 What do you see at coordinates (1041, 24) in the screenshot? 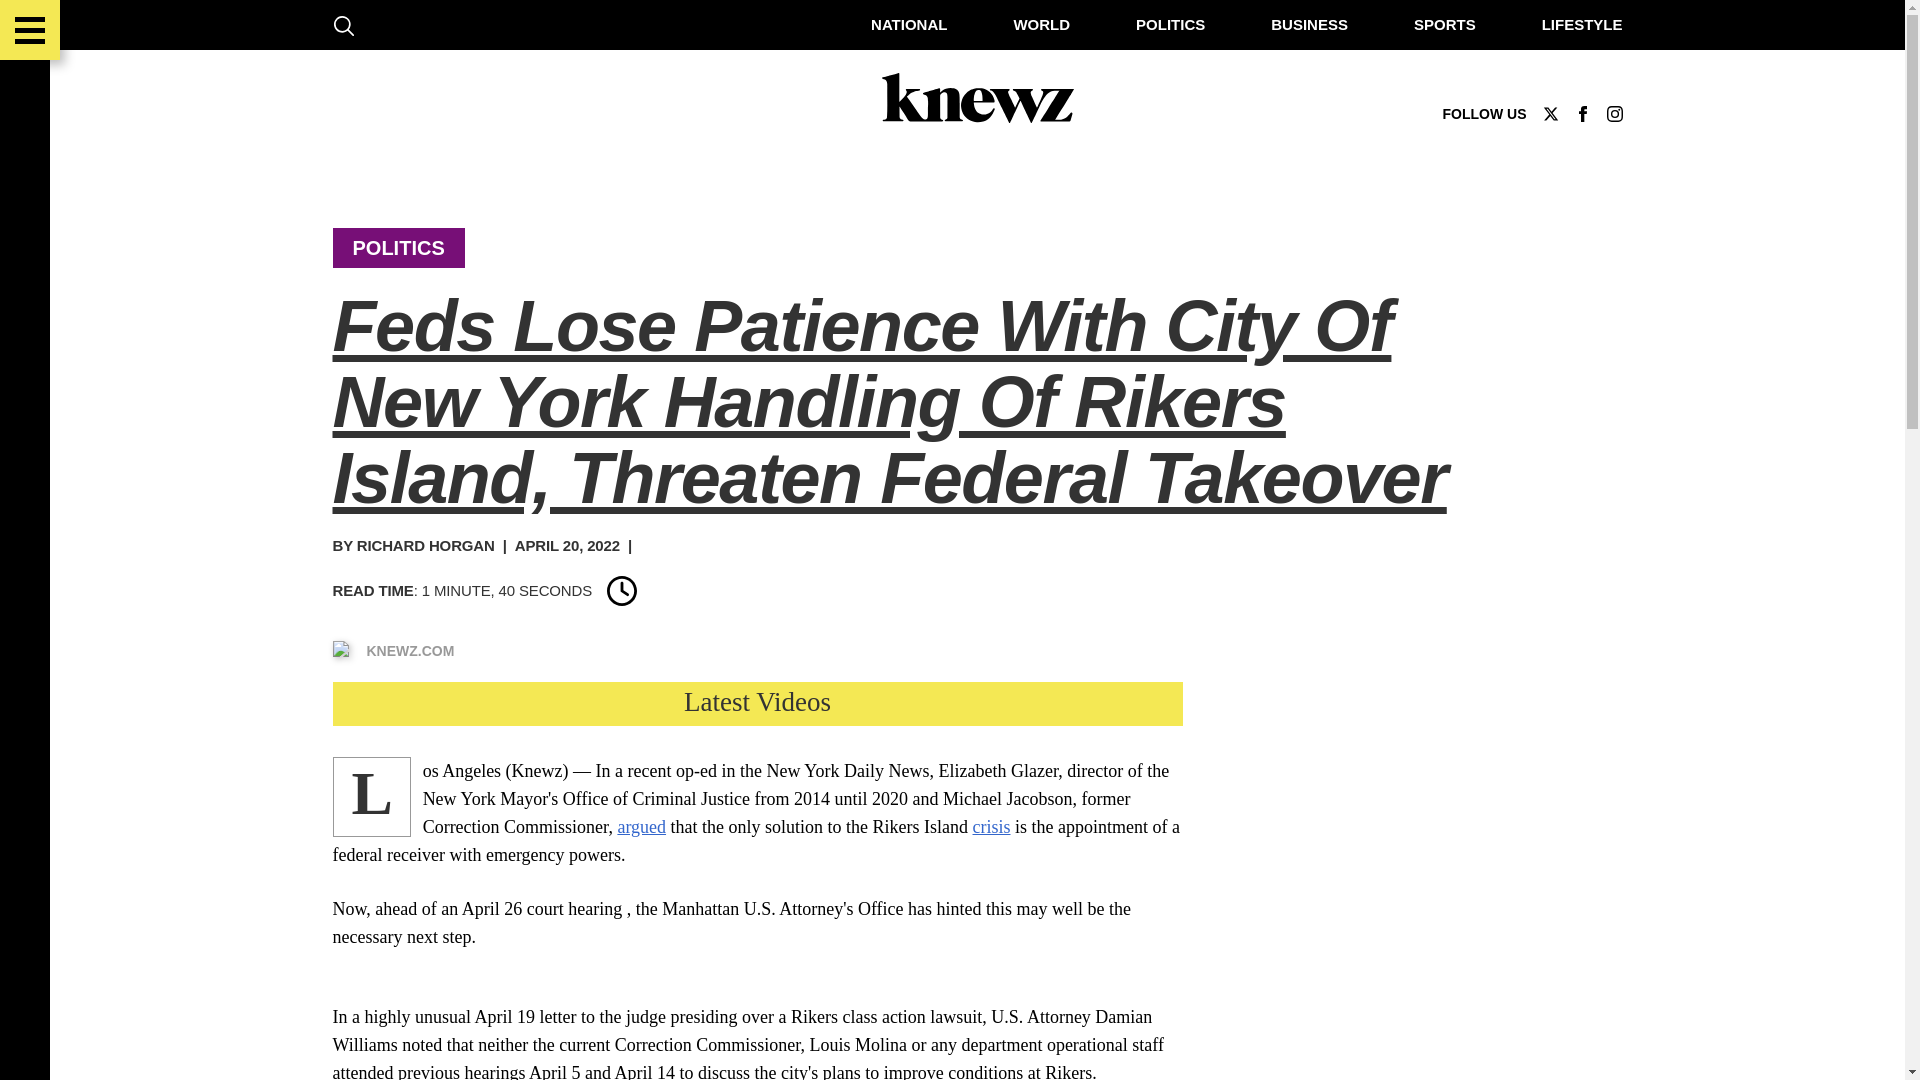
I see `WORLD` at bounding box center [1041, 24].